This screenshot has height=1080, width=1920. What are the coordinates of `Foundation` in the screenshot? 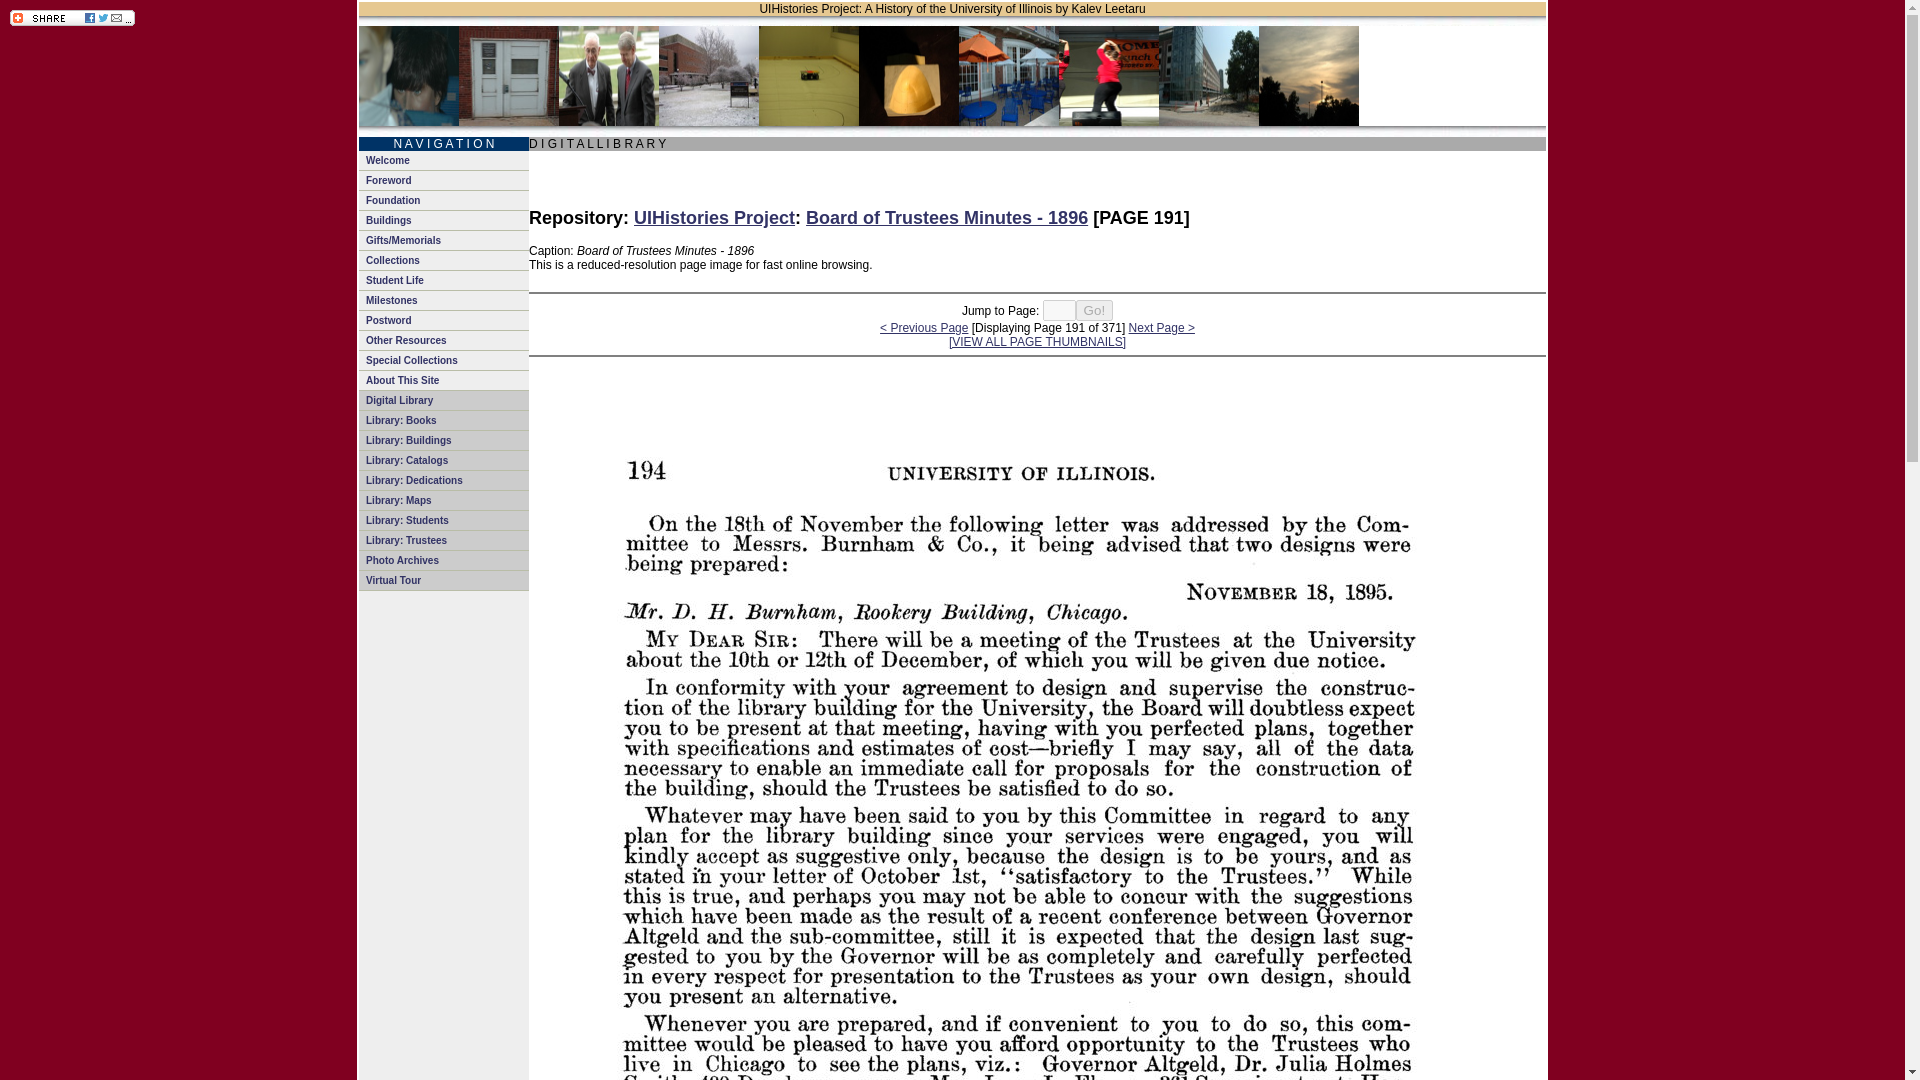 It's located at (444, 200).